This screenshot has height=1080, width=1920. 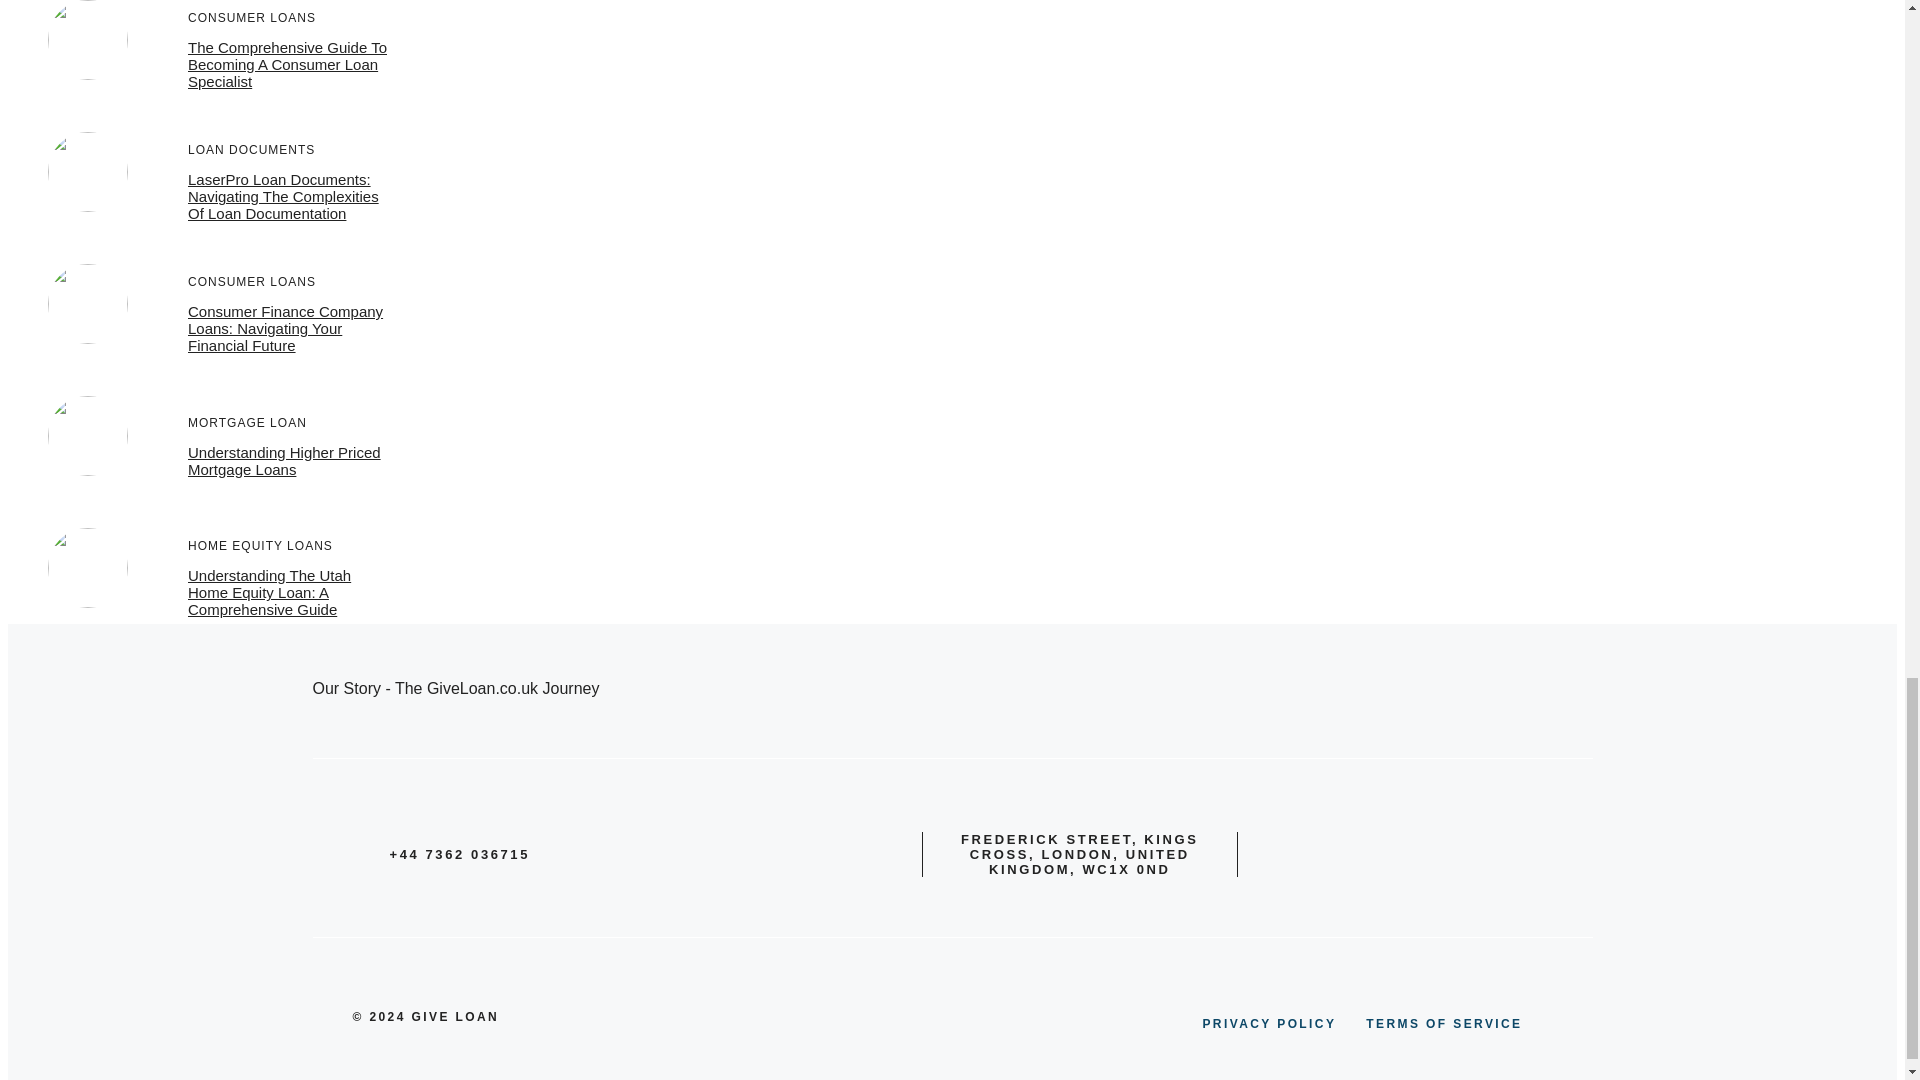 I want to click on Understanding Higher Priced Mortgage Loans, so click(x=284, y=460).